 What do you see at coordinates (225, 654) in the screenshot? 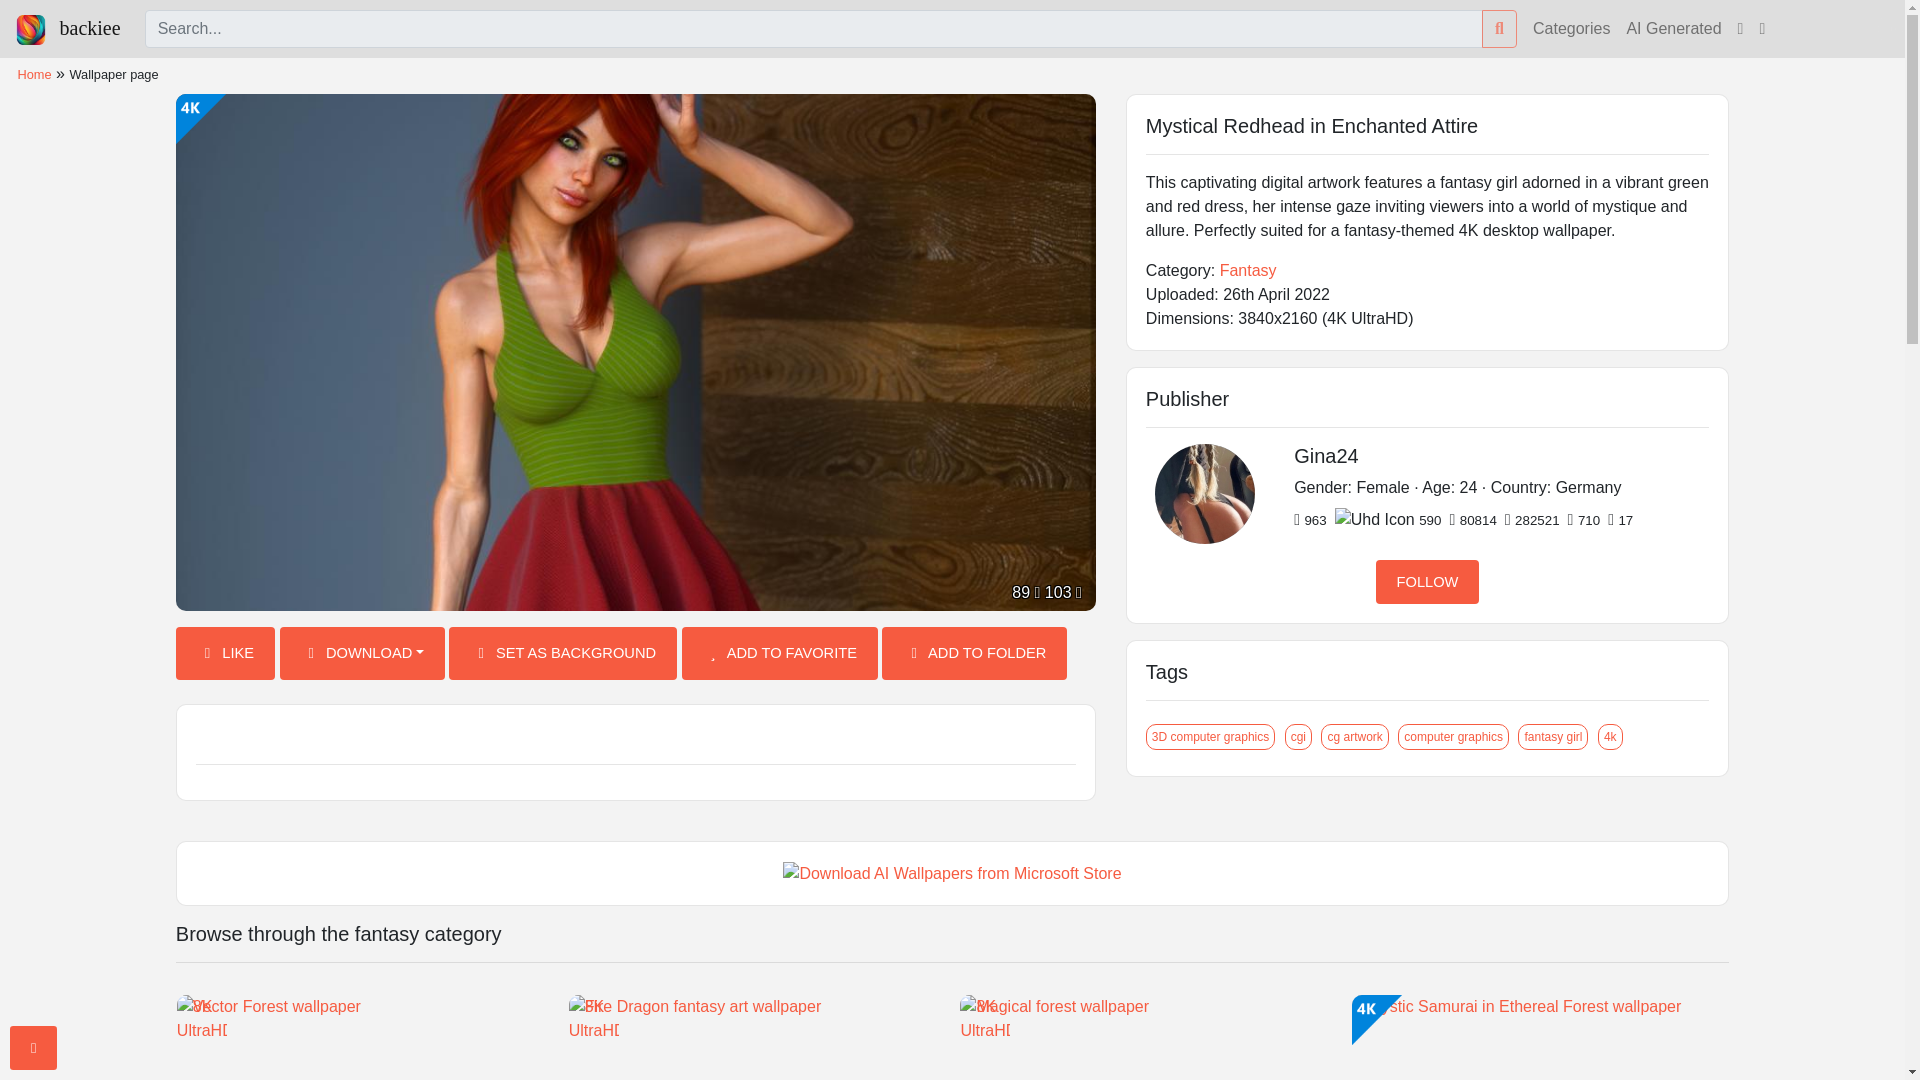
I see `LIKE` at bounding box center [225, 654].